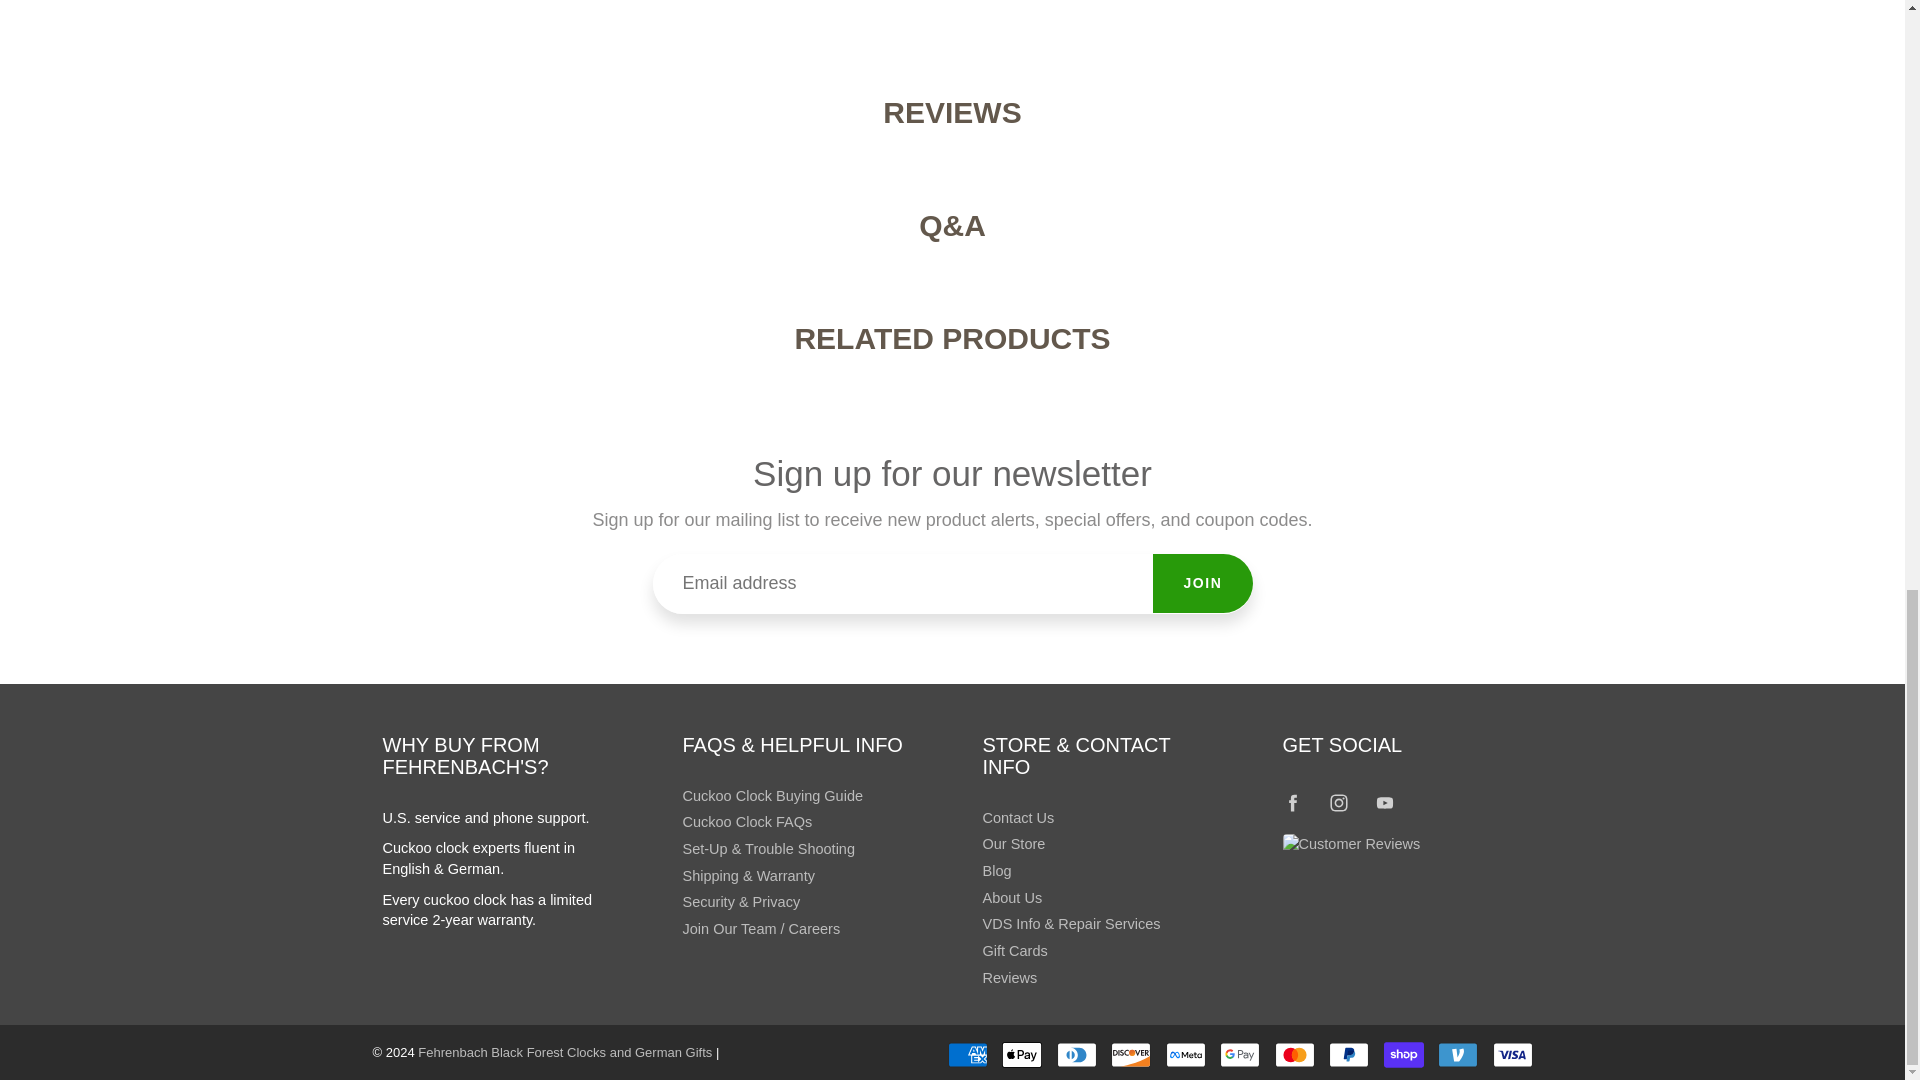  Describe the element at coordinates (1348, 1055) in the screenshot. I see `PayPal` at that location.